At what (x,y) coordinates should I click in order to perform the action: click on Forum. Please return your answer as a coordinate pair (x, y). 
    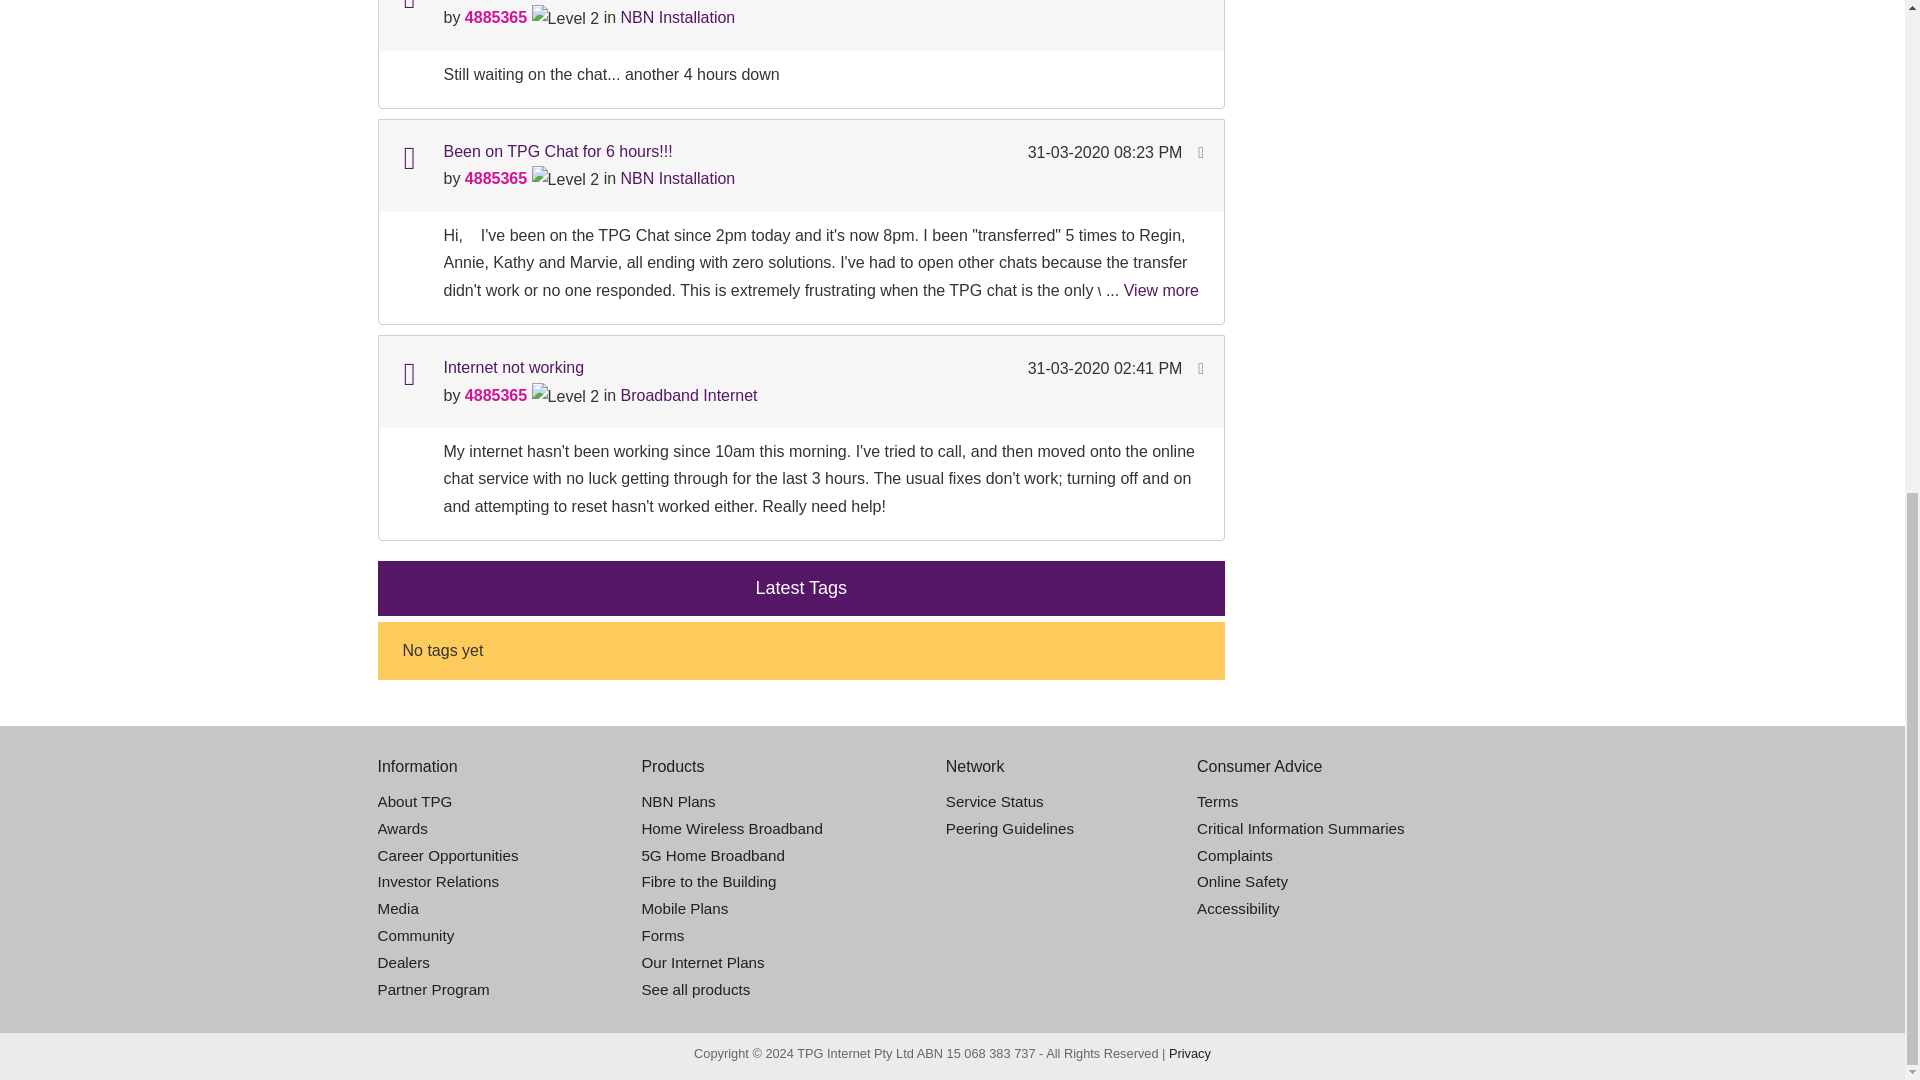
    Looking at the image, I should click on (408, 8).